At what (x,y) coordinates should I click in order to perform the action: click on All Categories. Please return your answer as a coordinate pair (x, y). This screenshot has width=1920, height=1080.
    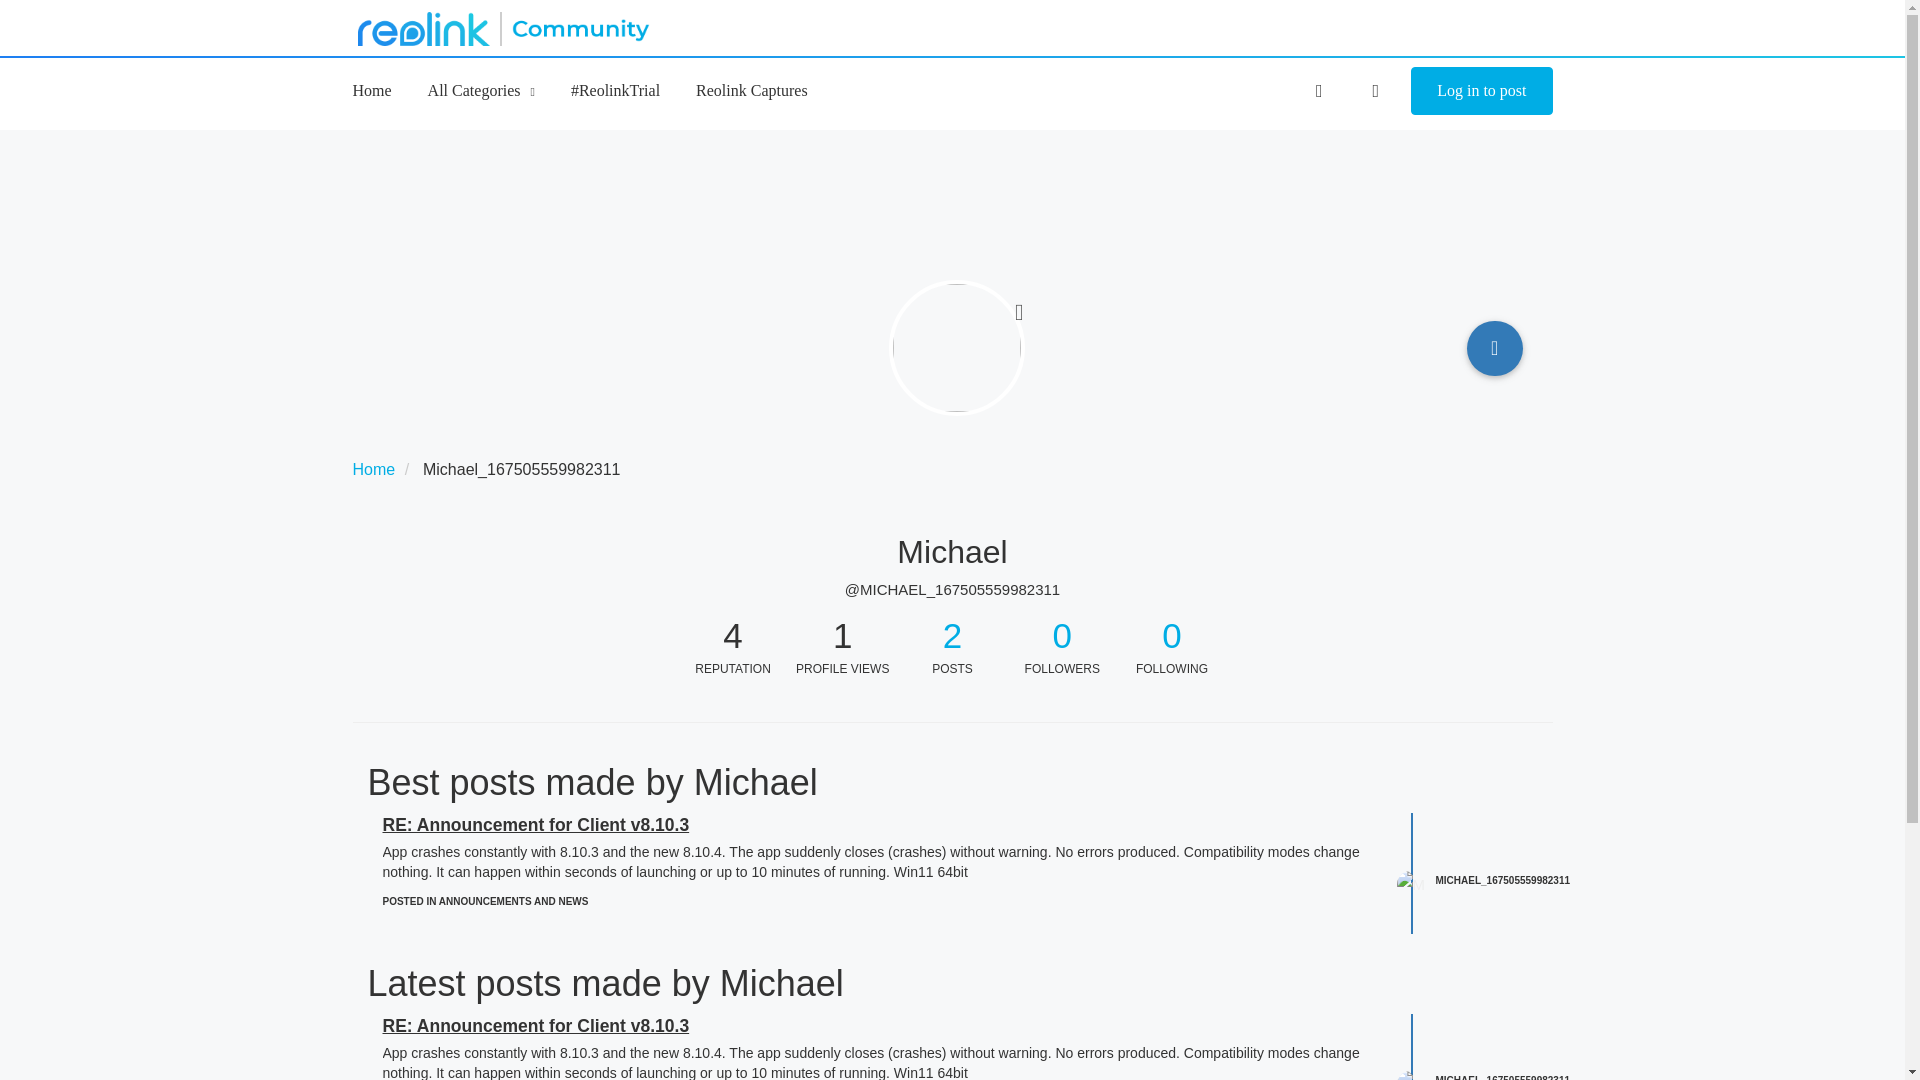
    Looking at the image, I should click on (482, 90).